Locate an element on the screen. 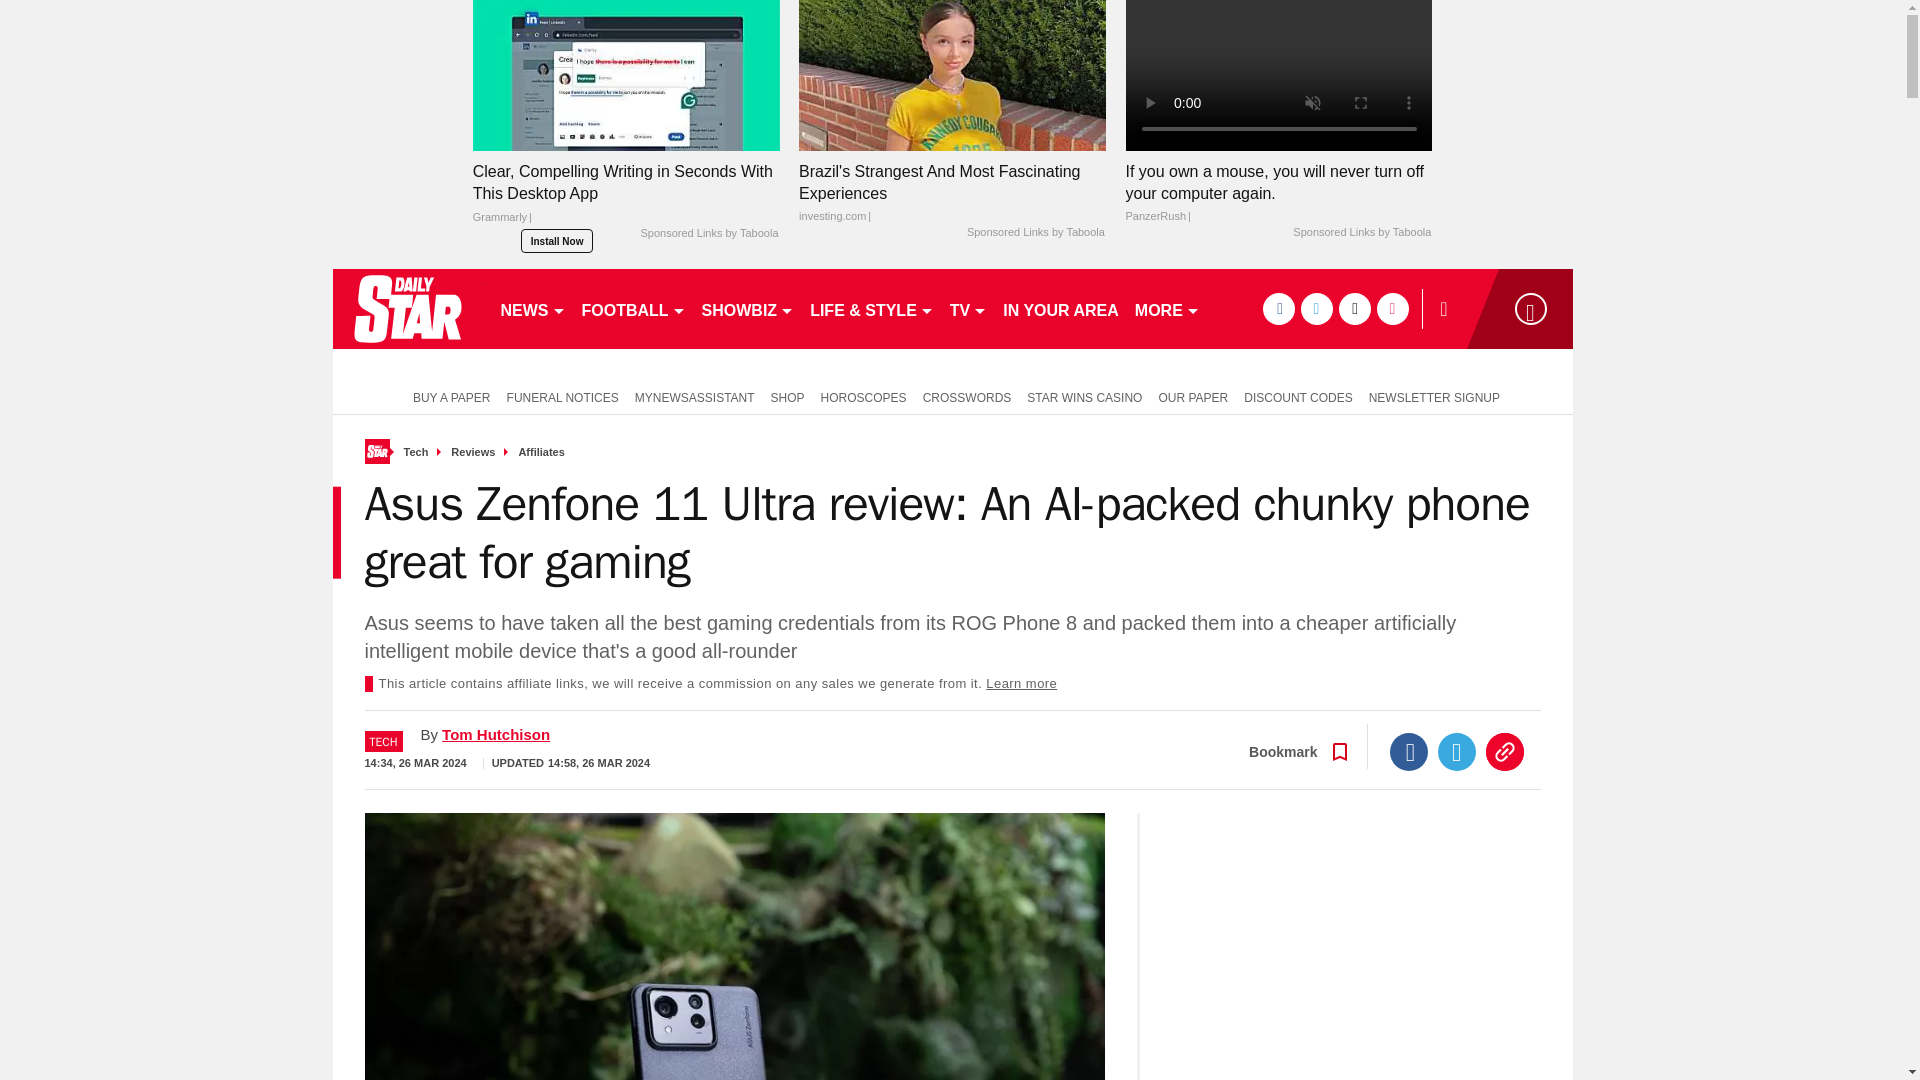 The width and height of the screenshot is (1920, 1080). Brazil's Strangest And Most Fascinating Experiences is located at coordinates (952, 193).